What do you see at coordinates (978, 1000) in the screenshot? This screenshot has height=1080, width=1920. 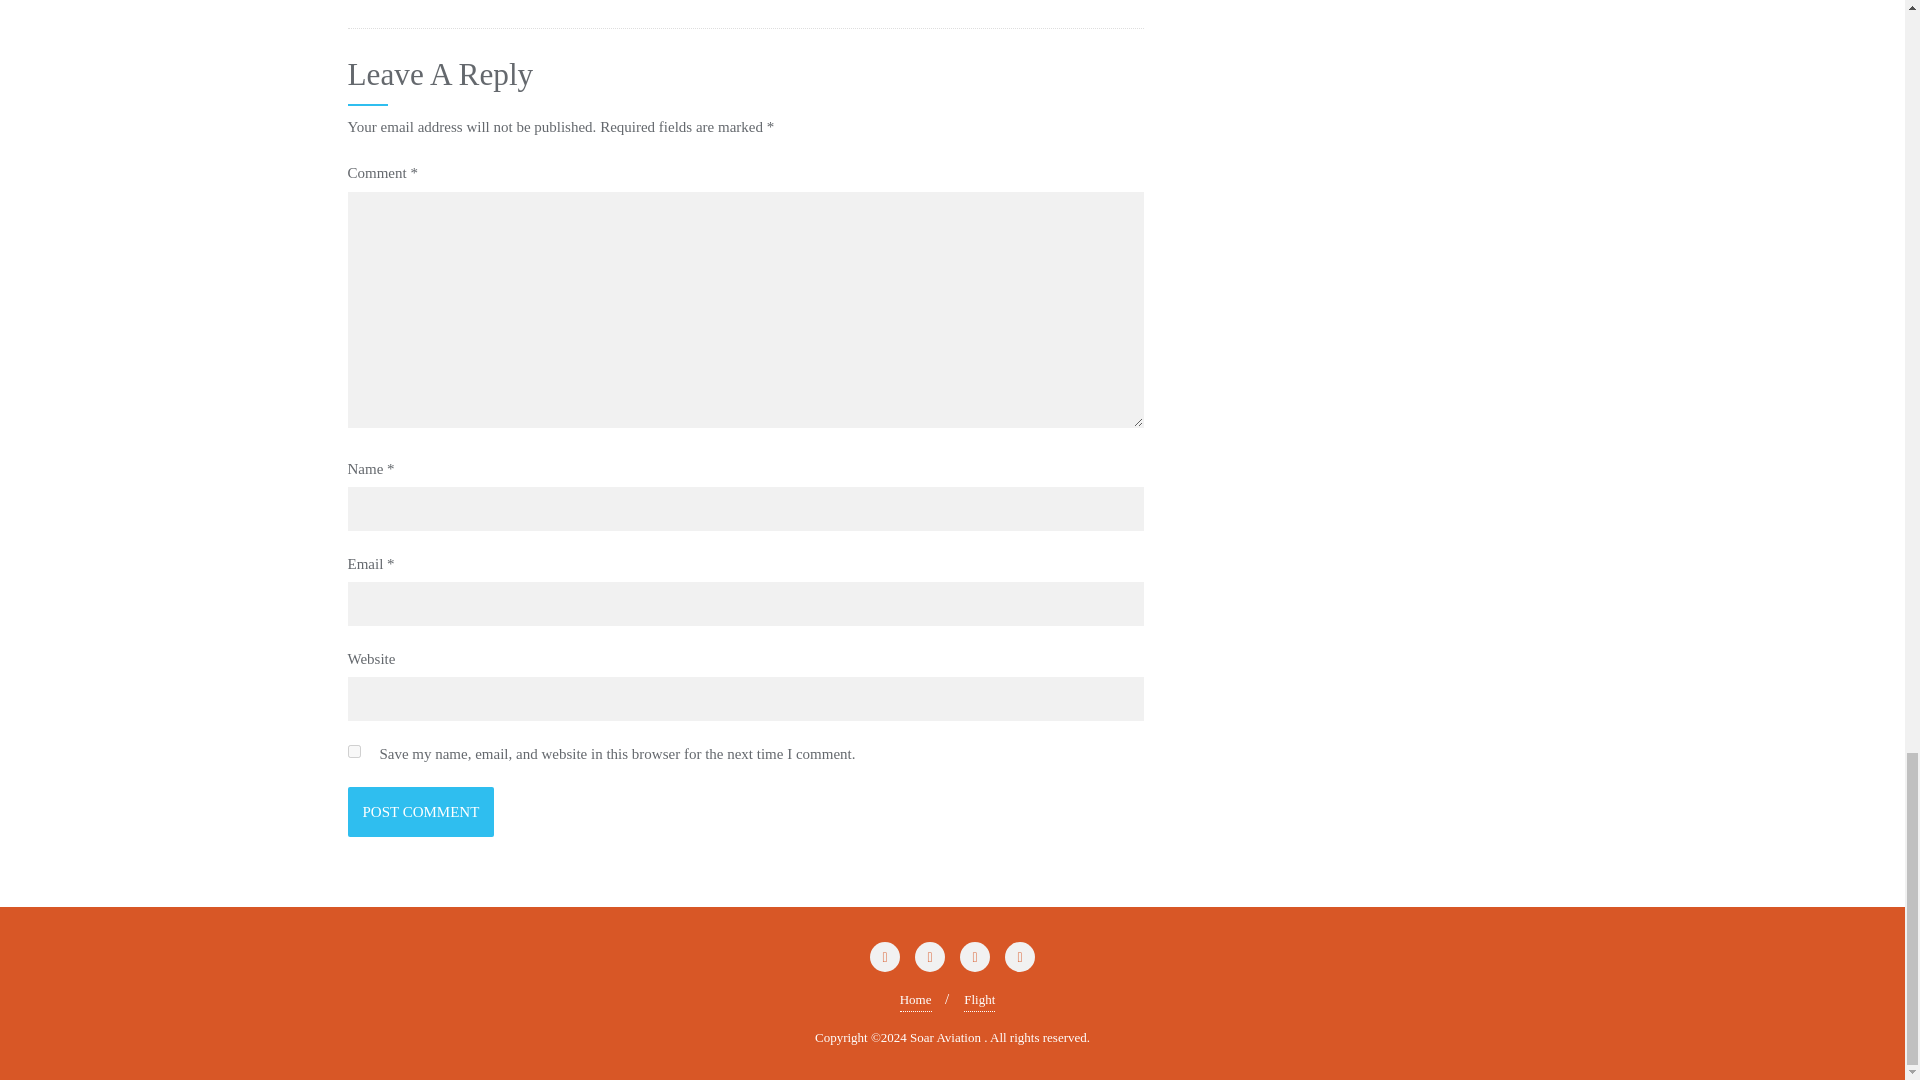 I see `Flight` at bounding box center [978, 1000].